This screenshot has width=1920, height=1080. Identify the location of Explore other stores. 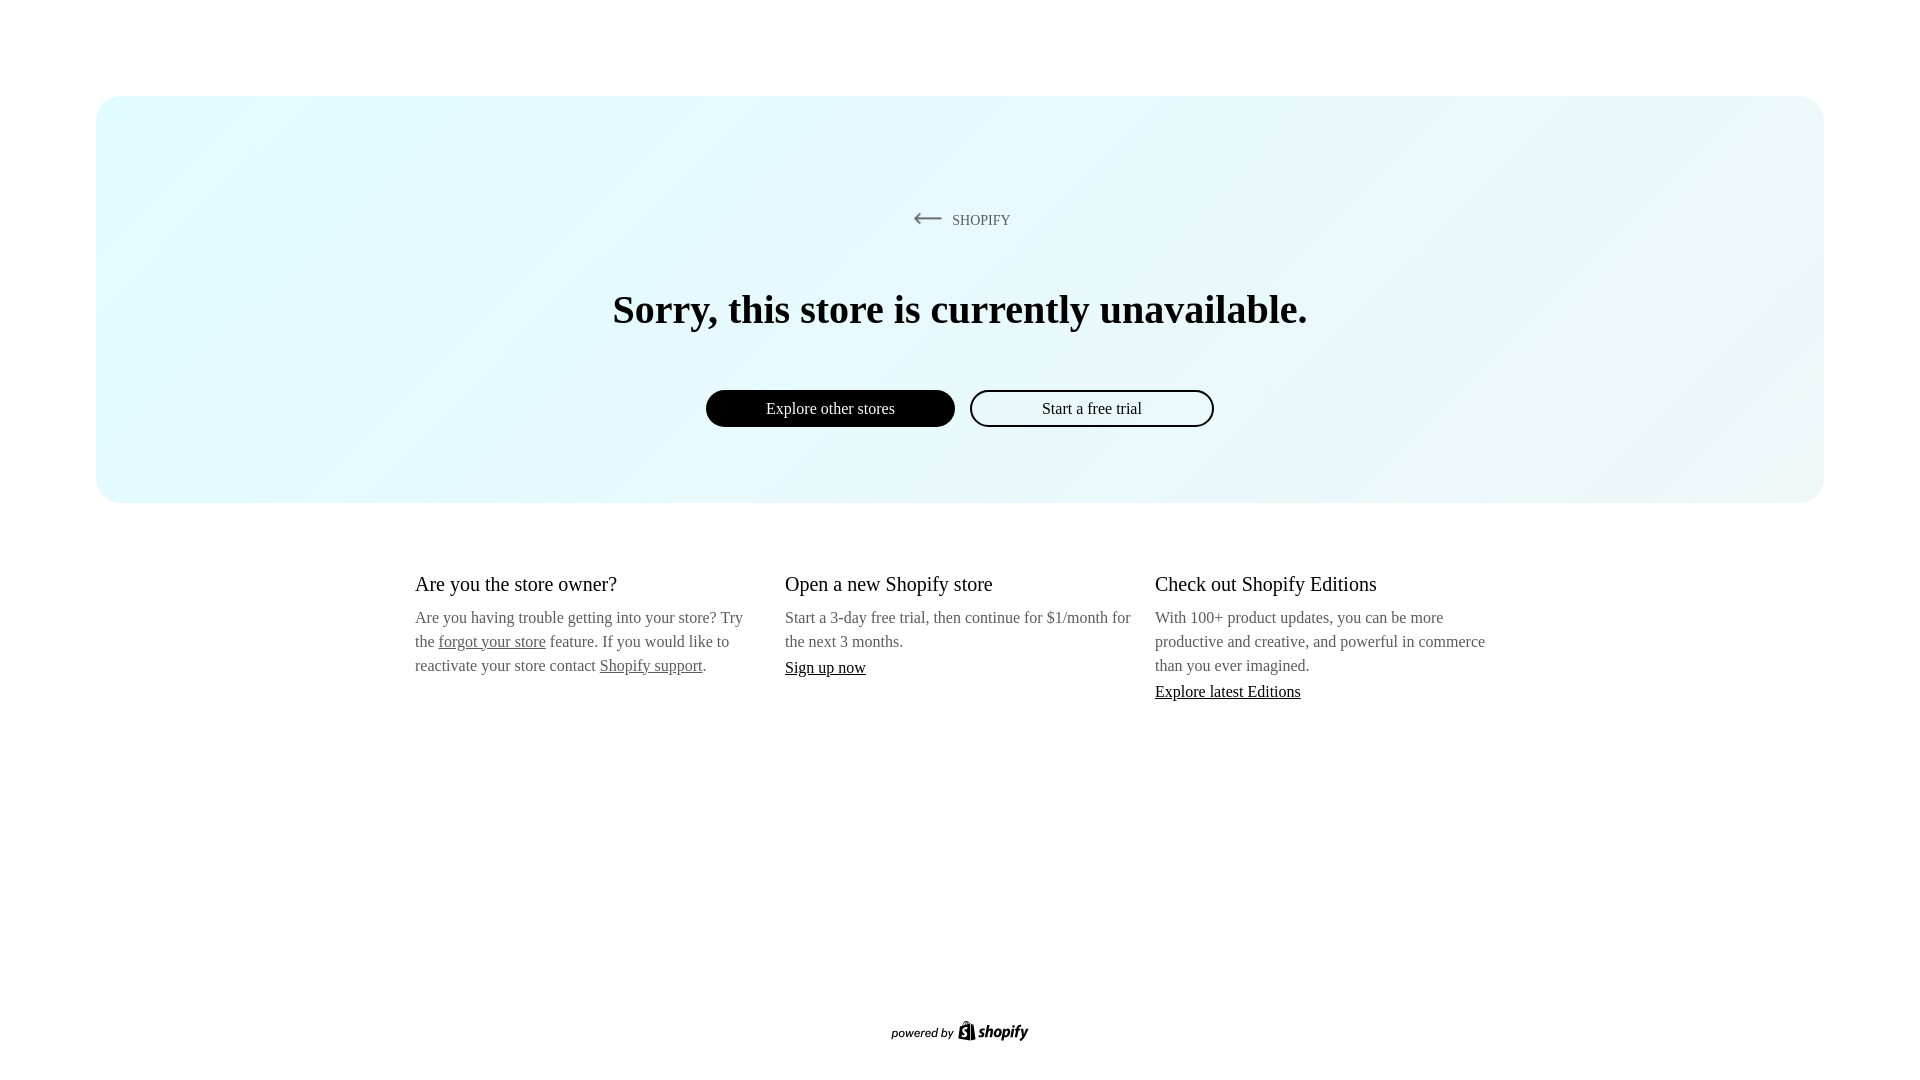
(830, 408).